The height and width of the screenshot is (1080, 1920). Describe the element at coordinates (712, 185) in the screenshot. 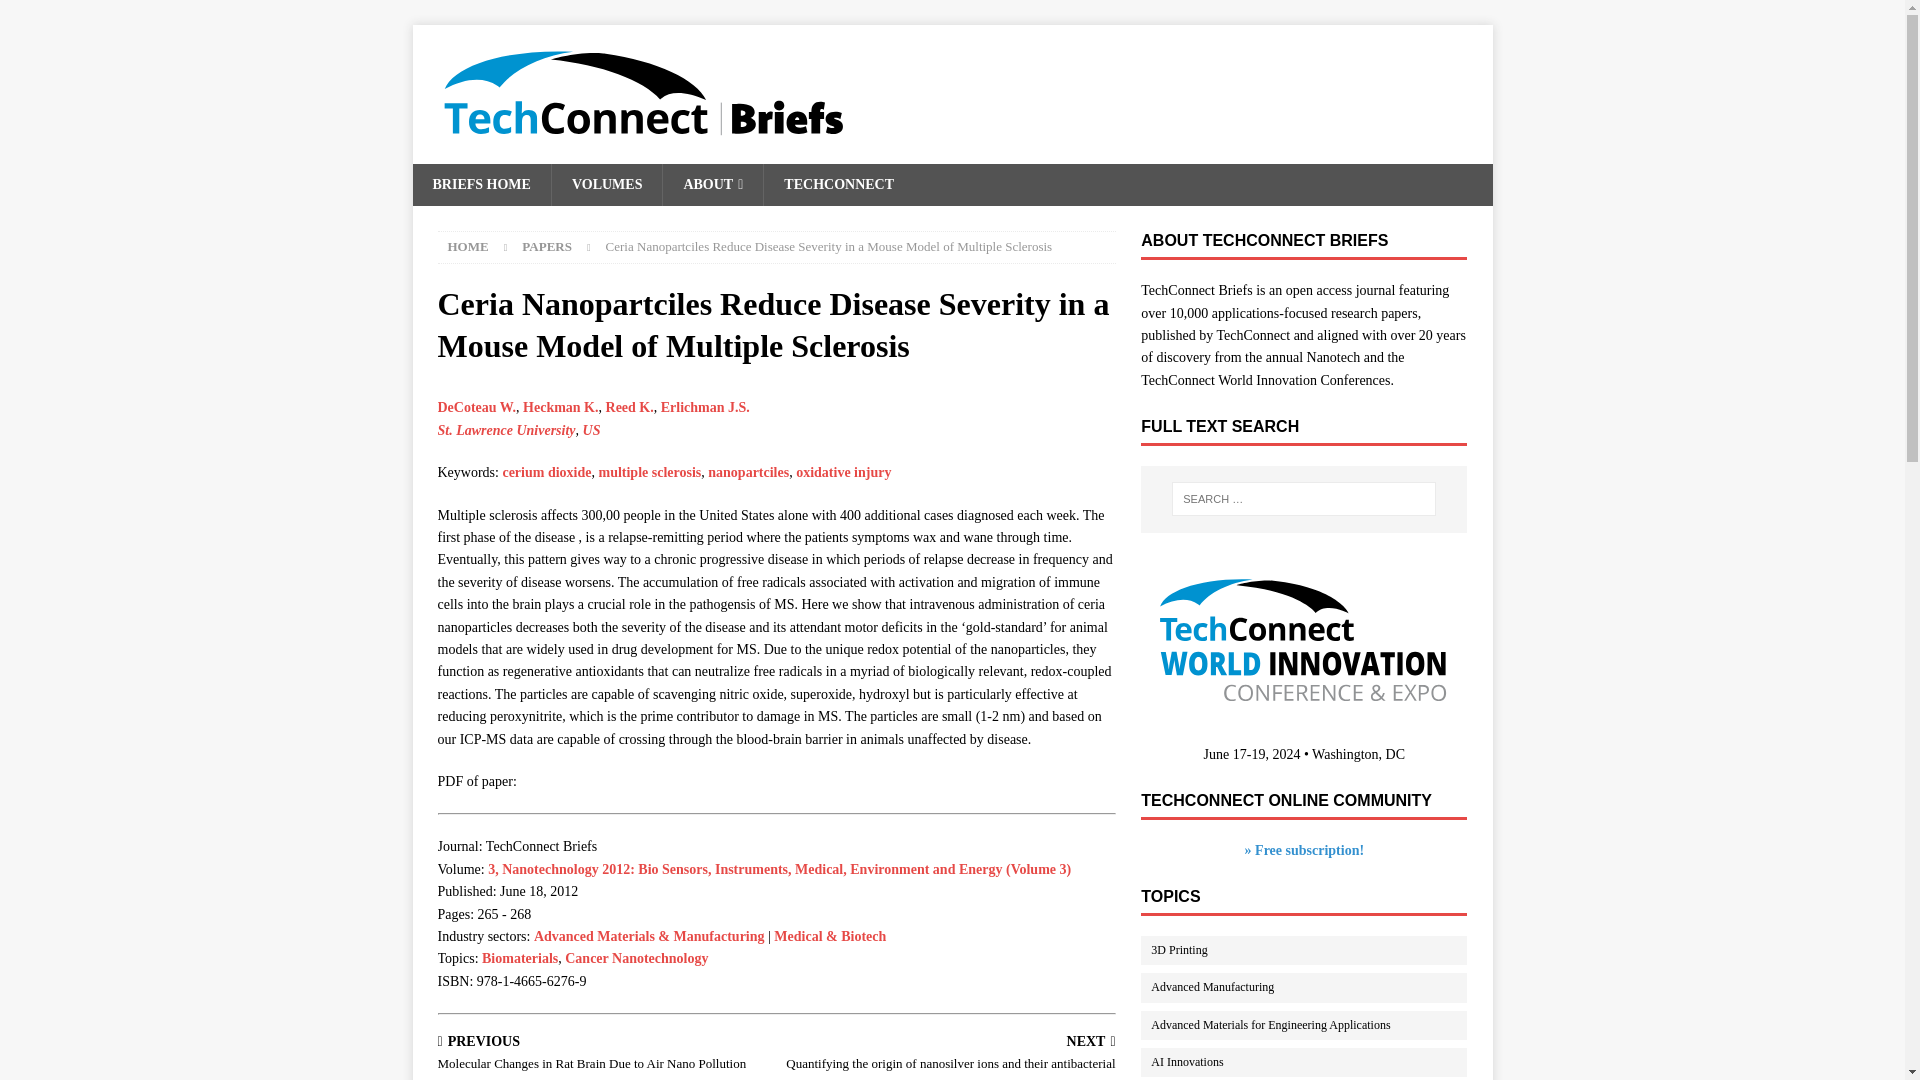

I see `ABOUT` at that location.